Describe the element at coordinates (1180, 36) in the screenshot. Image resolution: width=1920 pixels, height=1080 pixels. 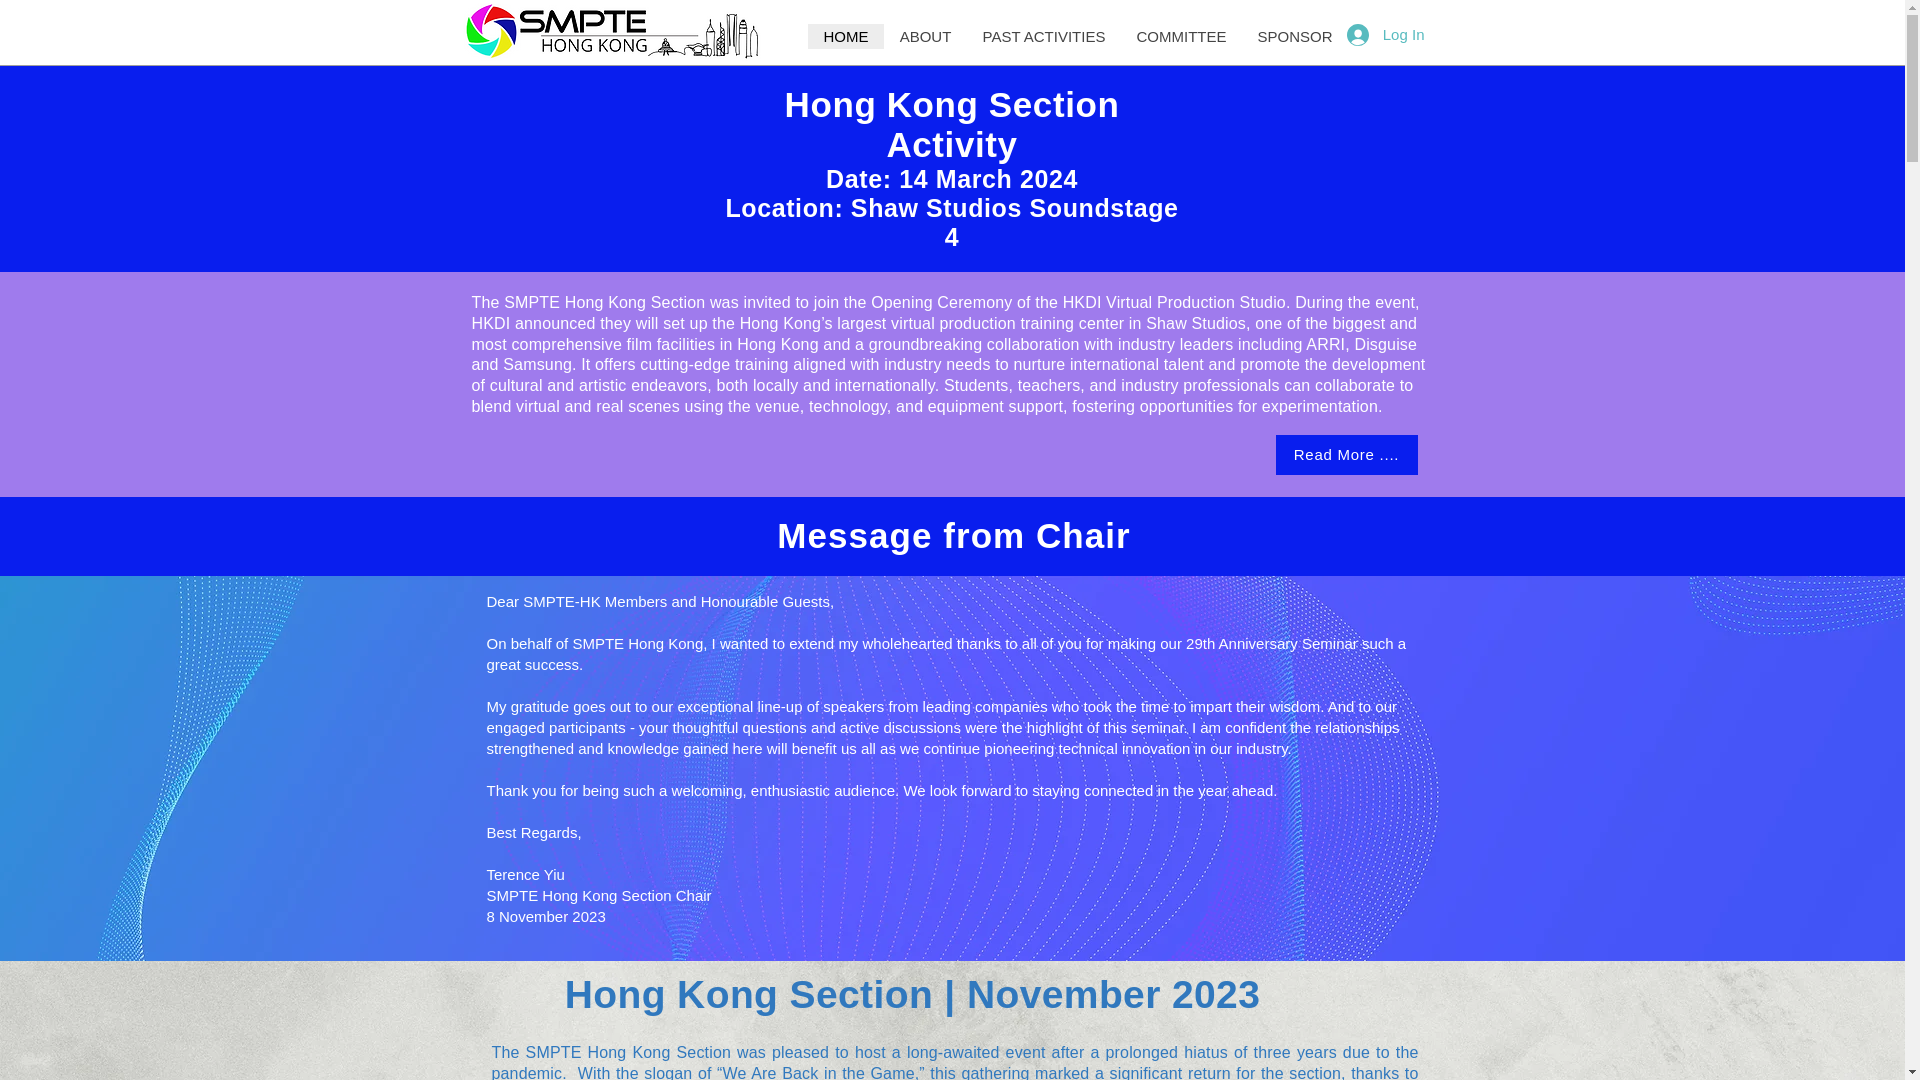
I see `COMMITTEE` at that location.